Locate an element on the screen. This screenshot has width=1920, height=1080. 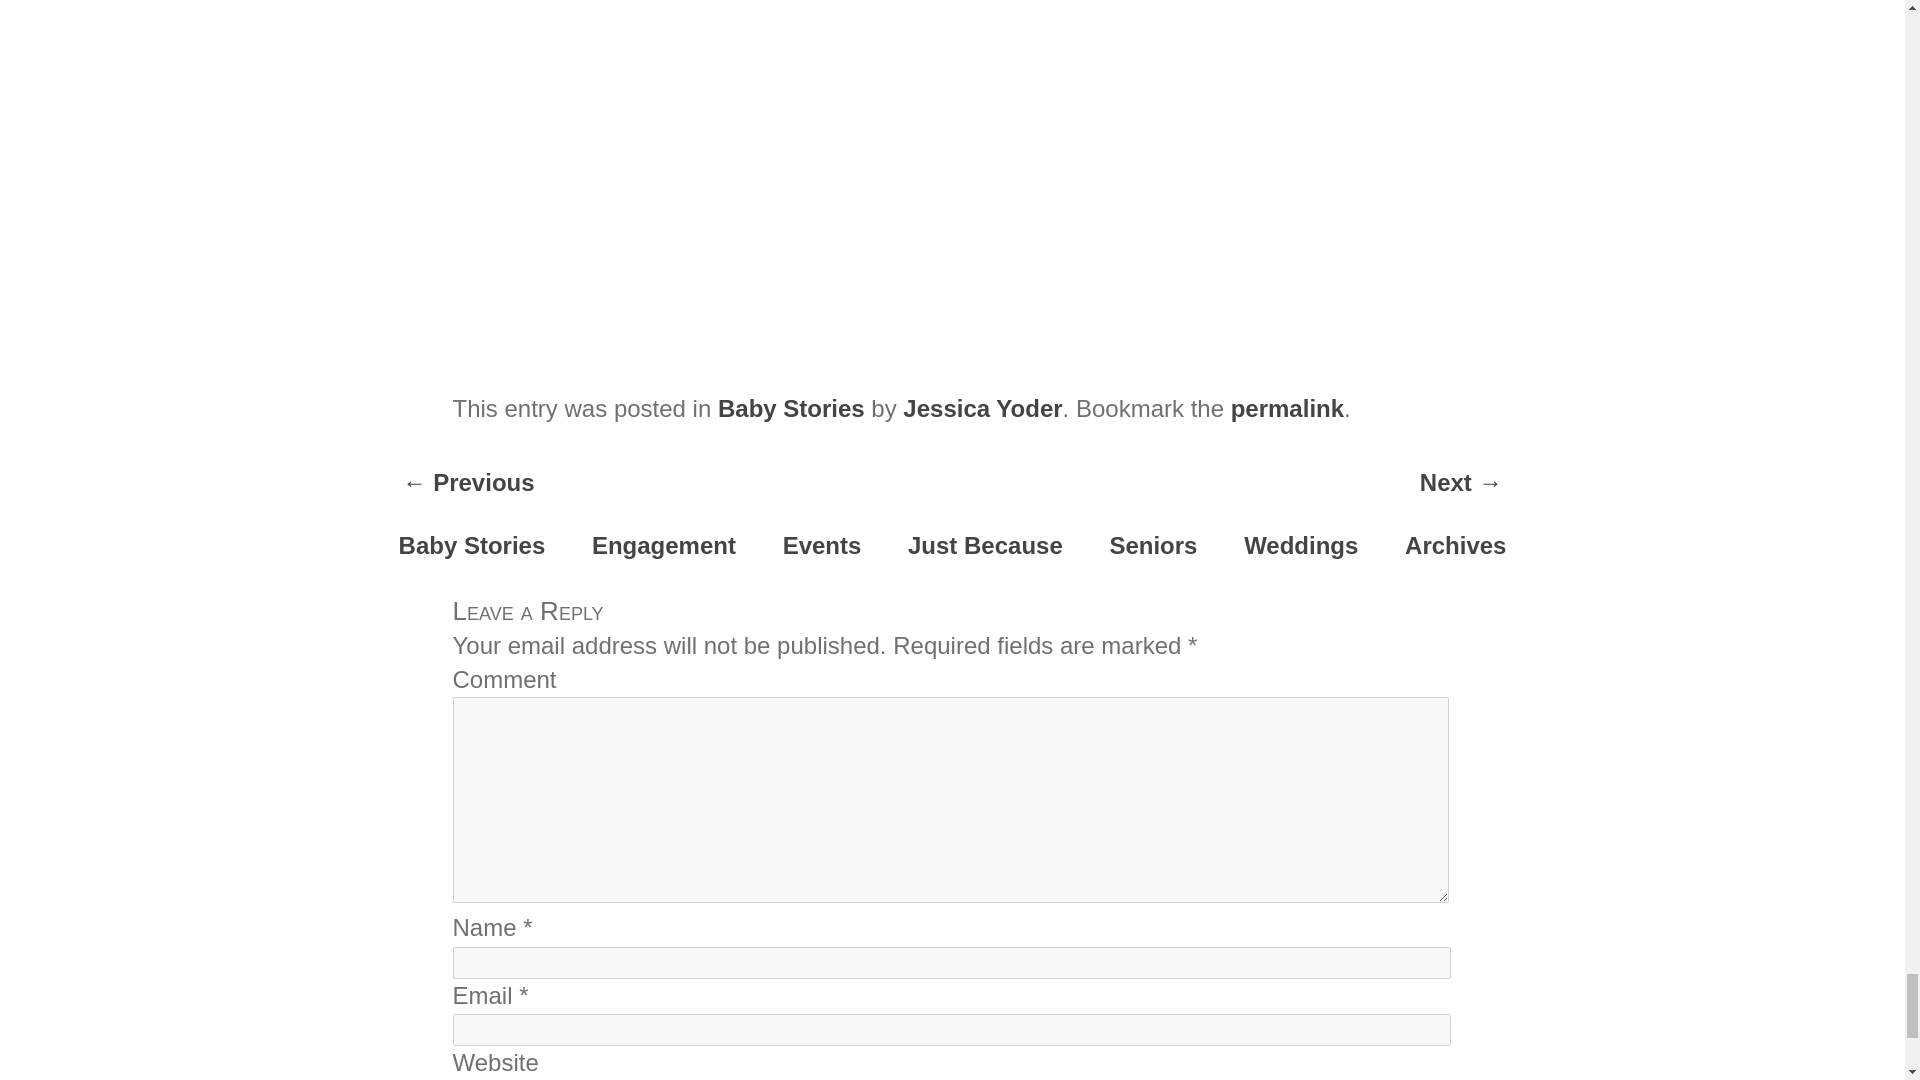
permalink is located at coordinates (1287, 408).